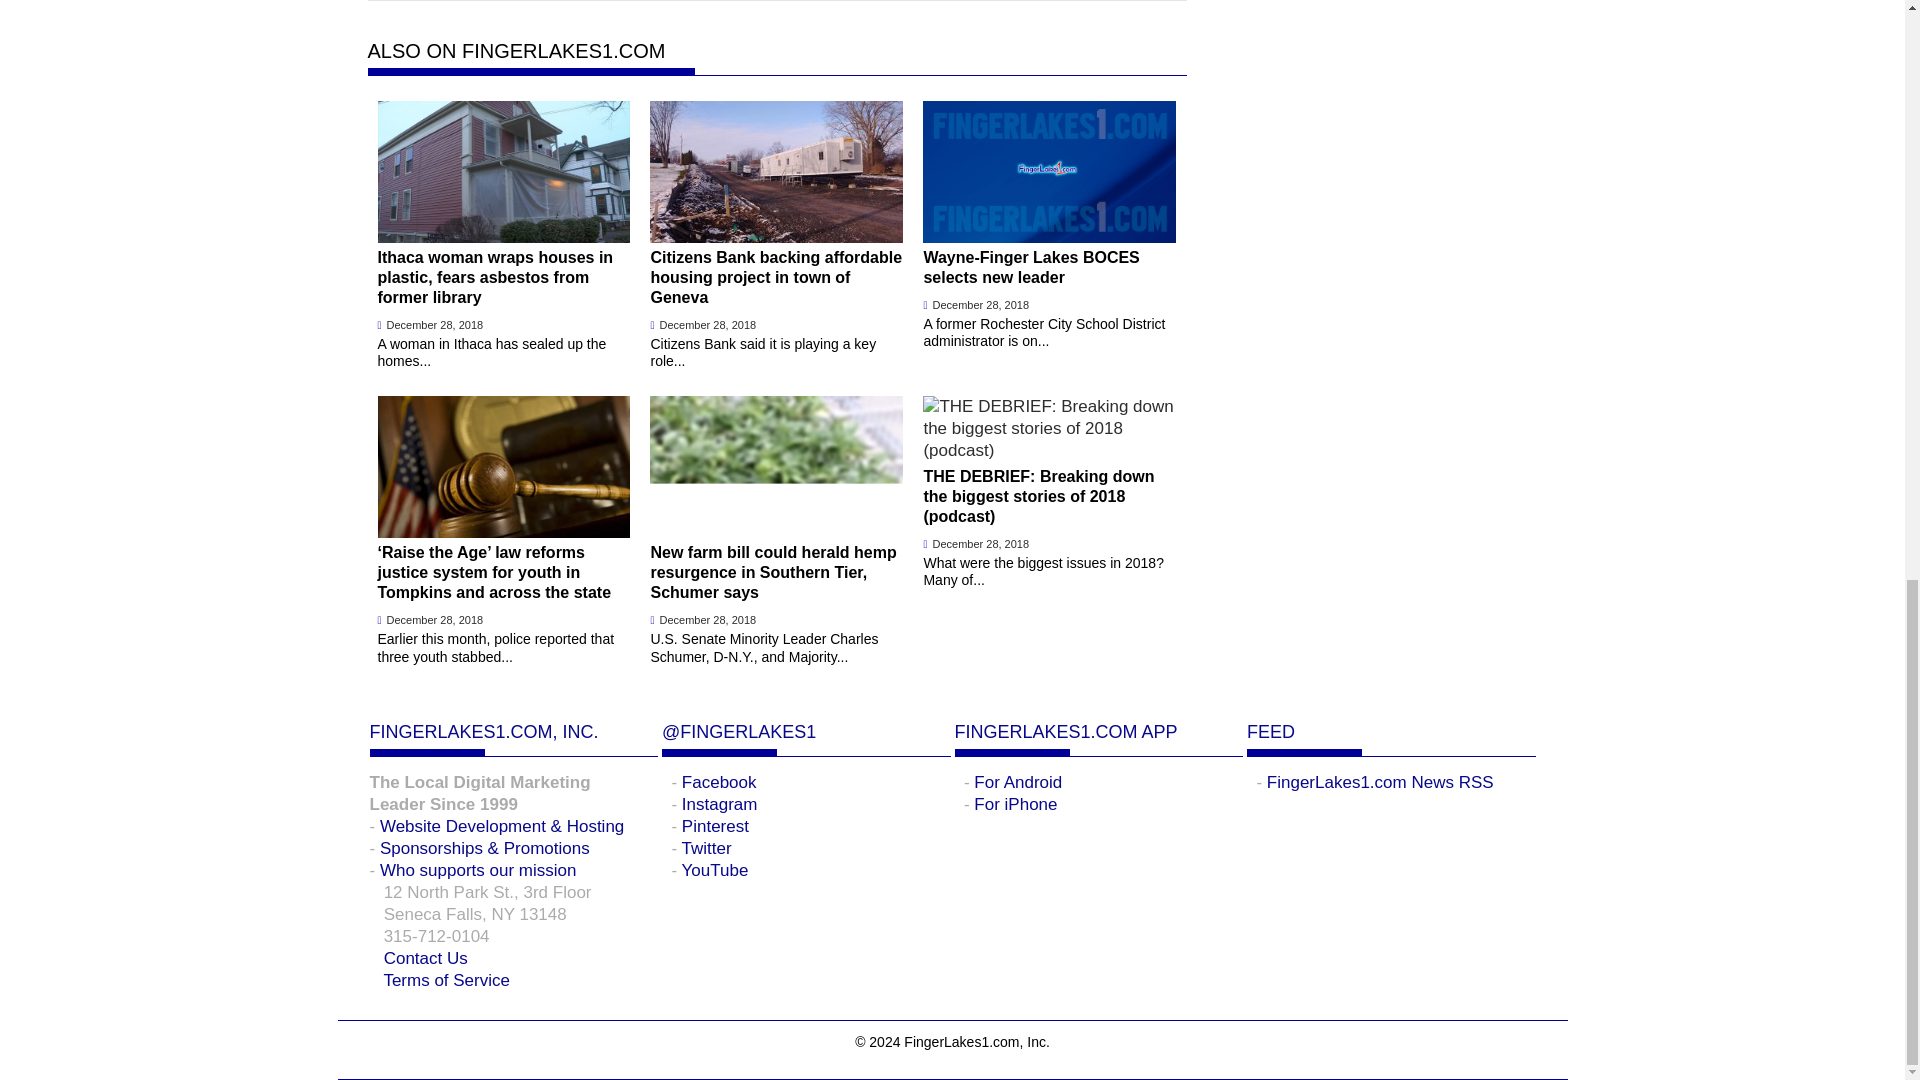 The image size is (1920, 1080). What do you see at coordinates (435, 620) in the screenshot?
I see `December 28, 2018` at bounding box center [435, 620].